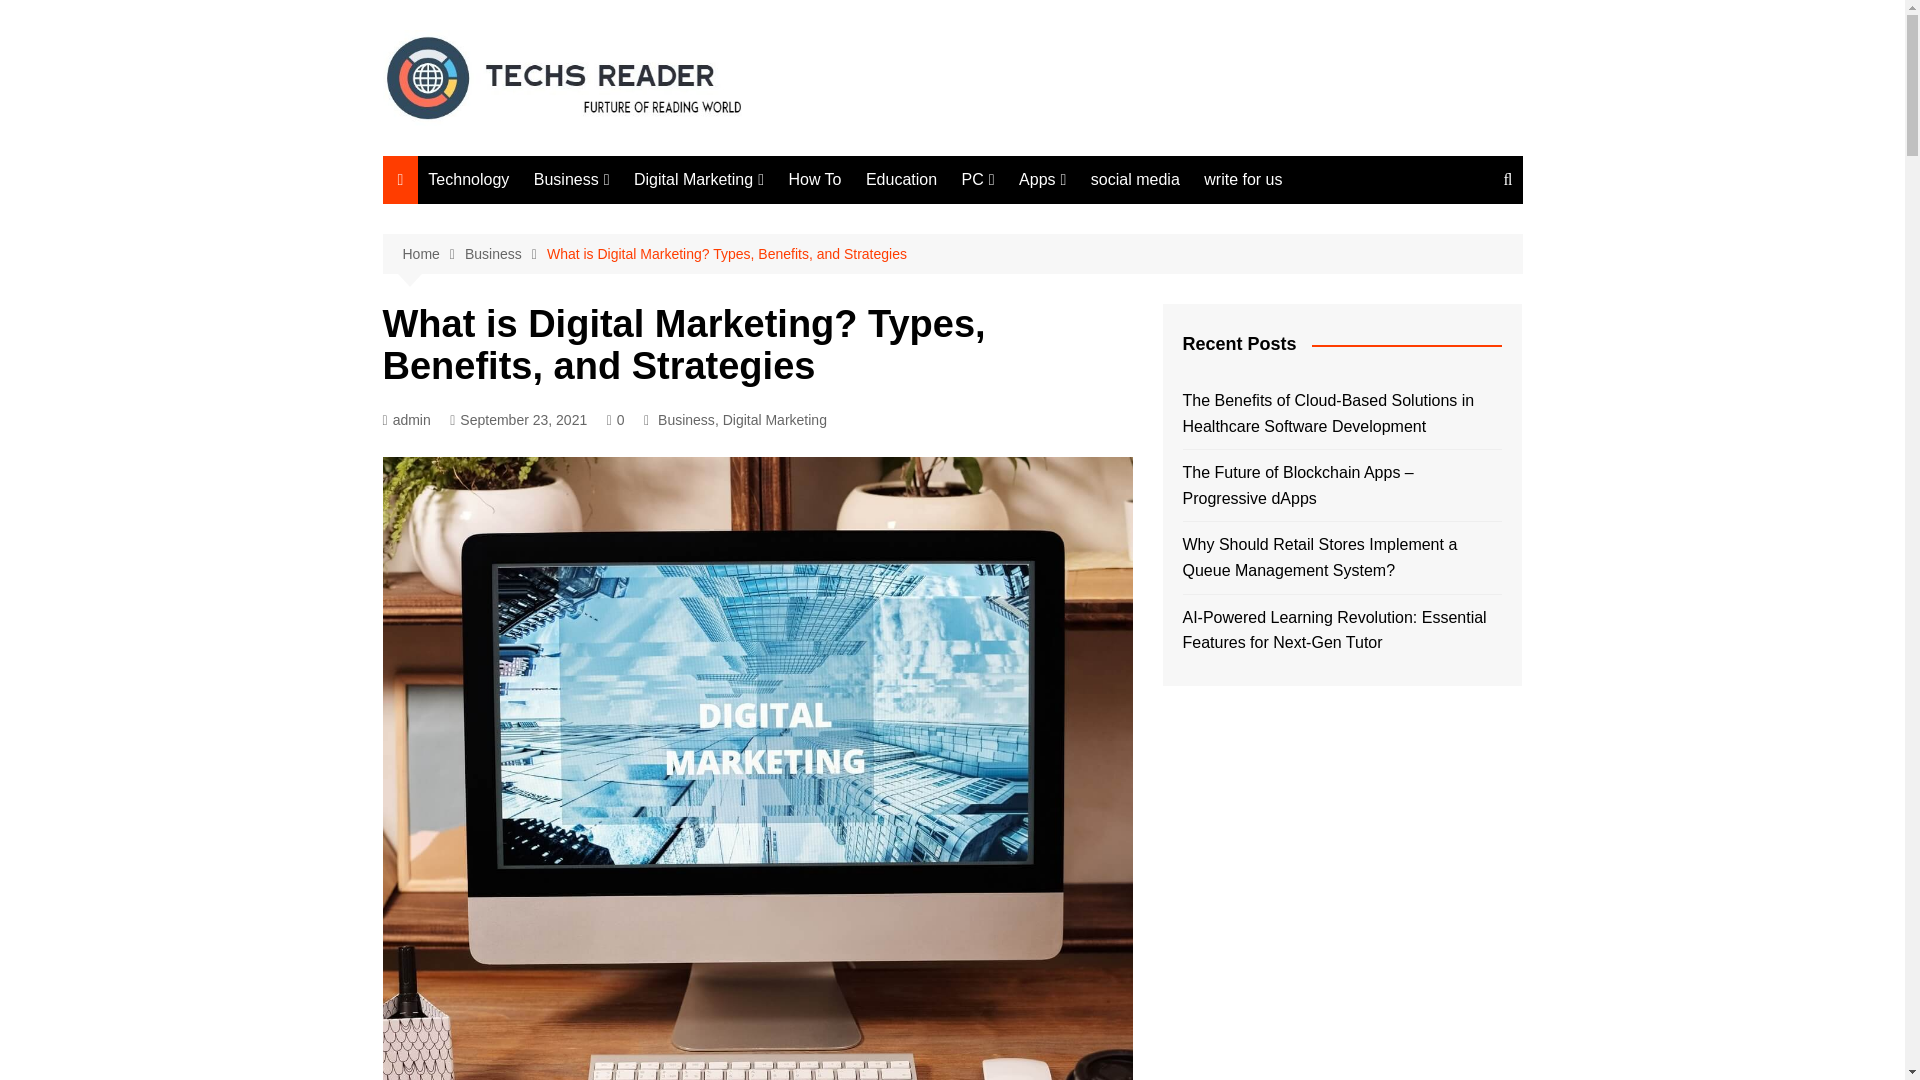  Describe the element at coordinates (1135, 180) in the screenshot. I see `social media` at that location.